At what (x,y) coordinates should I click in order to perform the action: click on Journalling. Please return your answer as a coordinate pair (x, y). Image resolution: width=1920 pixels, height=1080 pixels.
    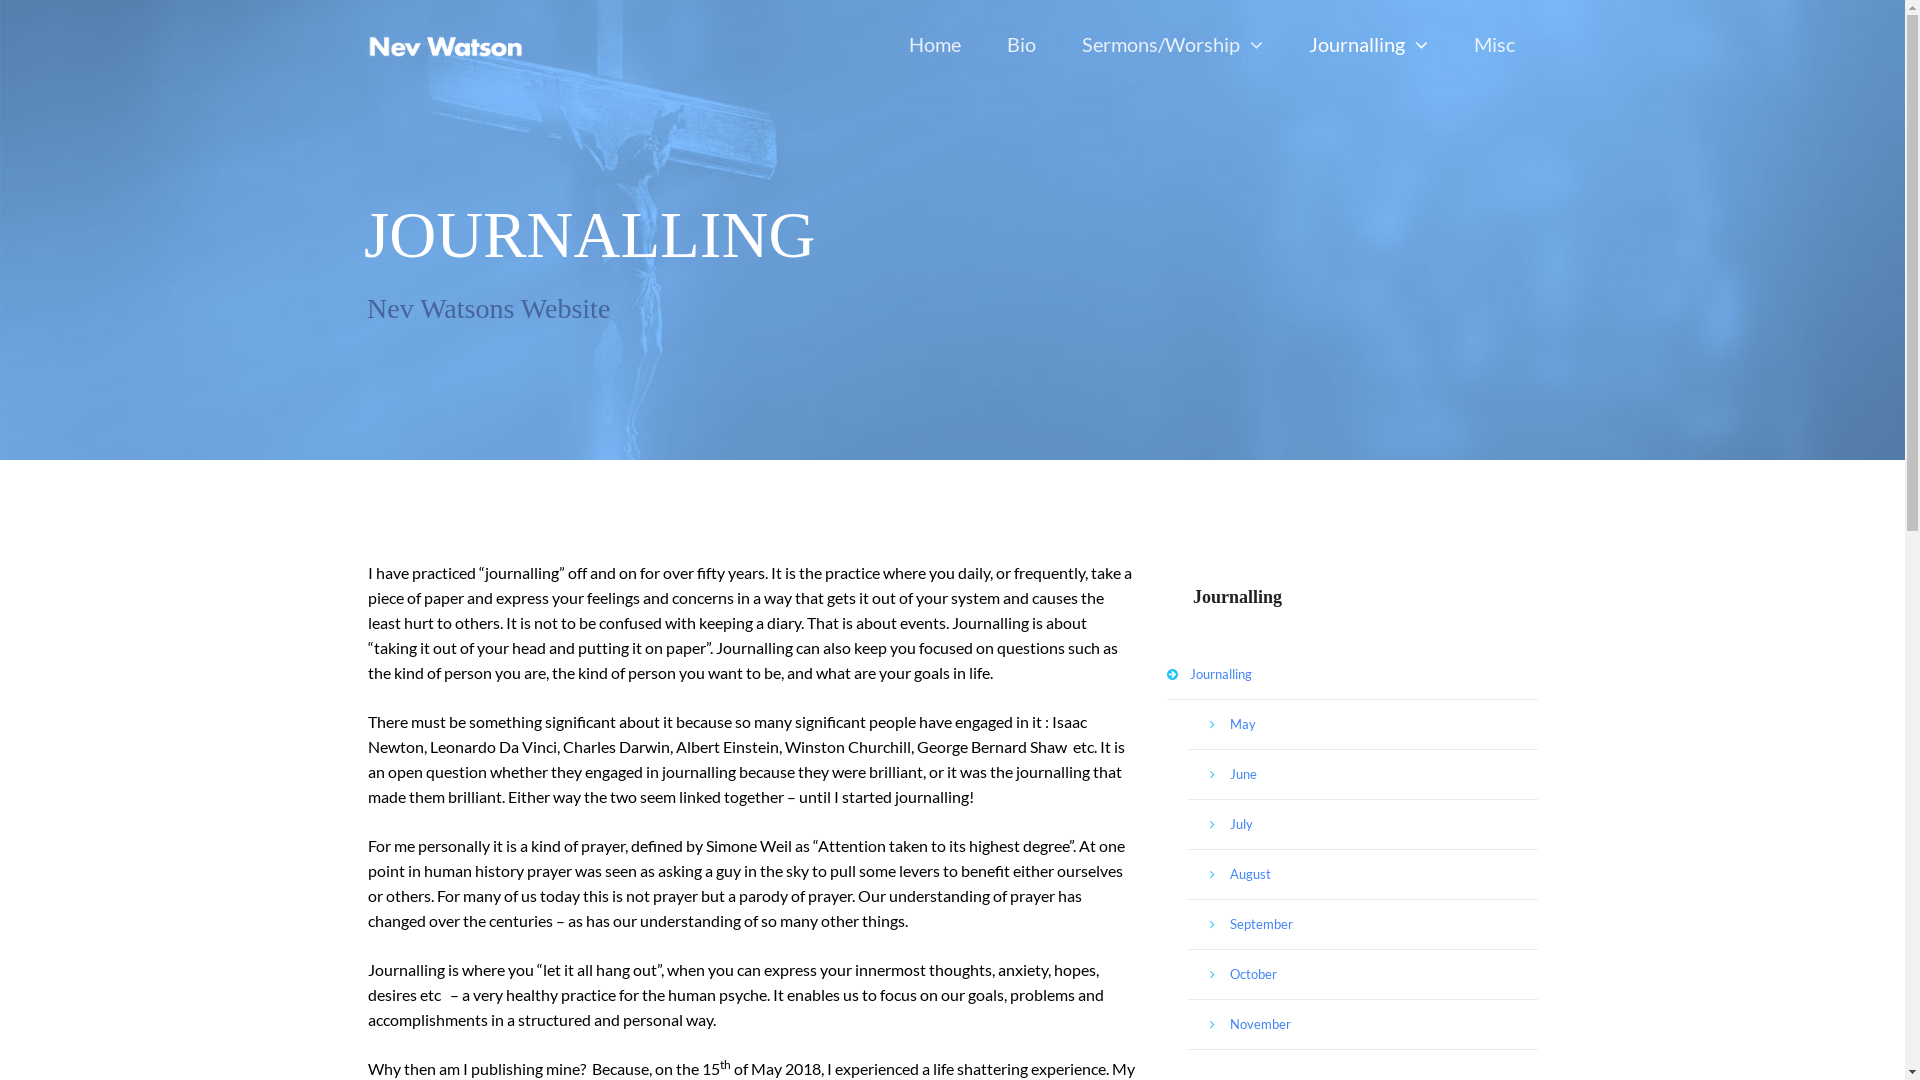
    Looking at the image, I should click on (1352, 675).